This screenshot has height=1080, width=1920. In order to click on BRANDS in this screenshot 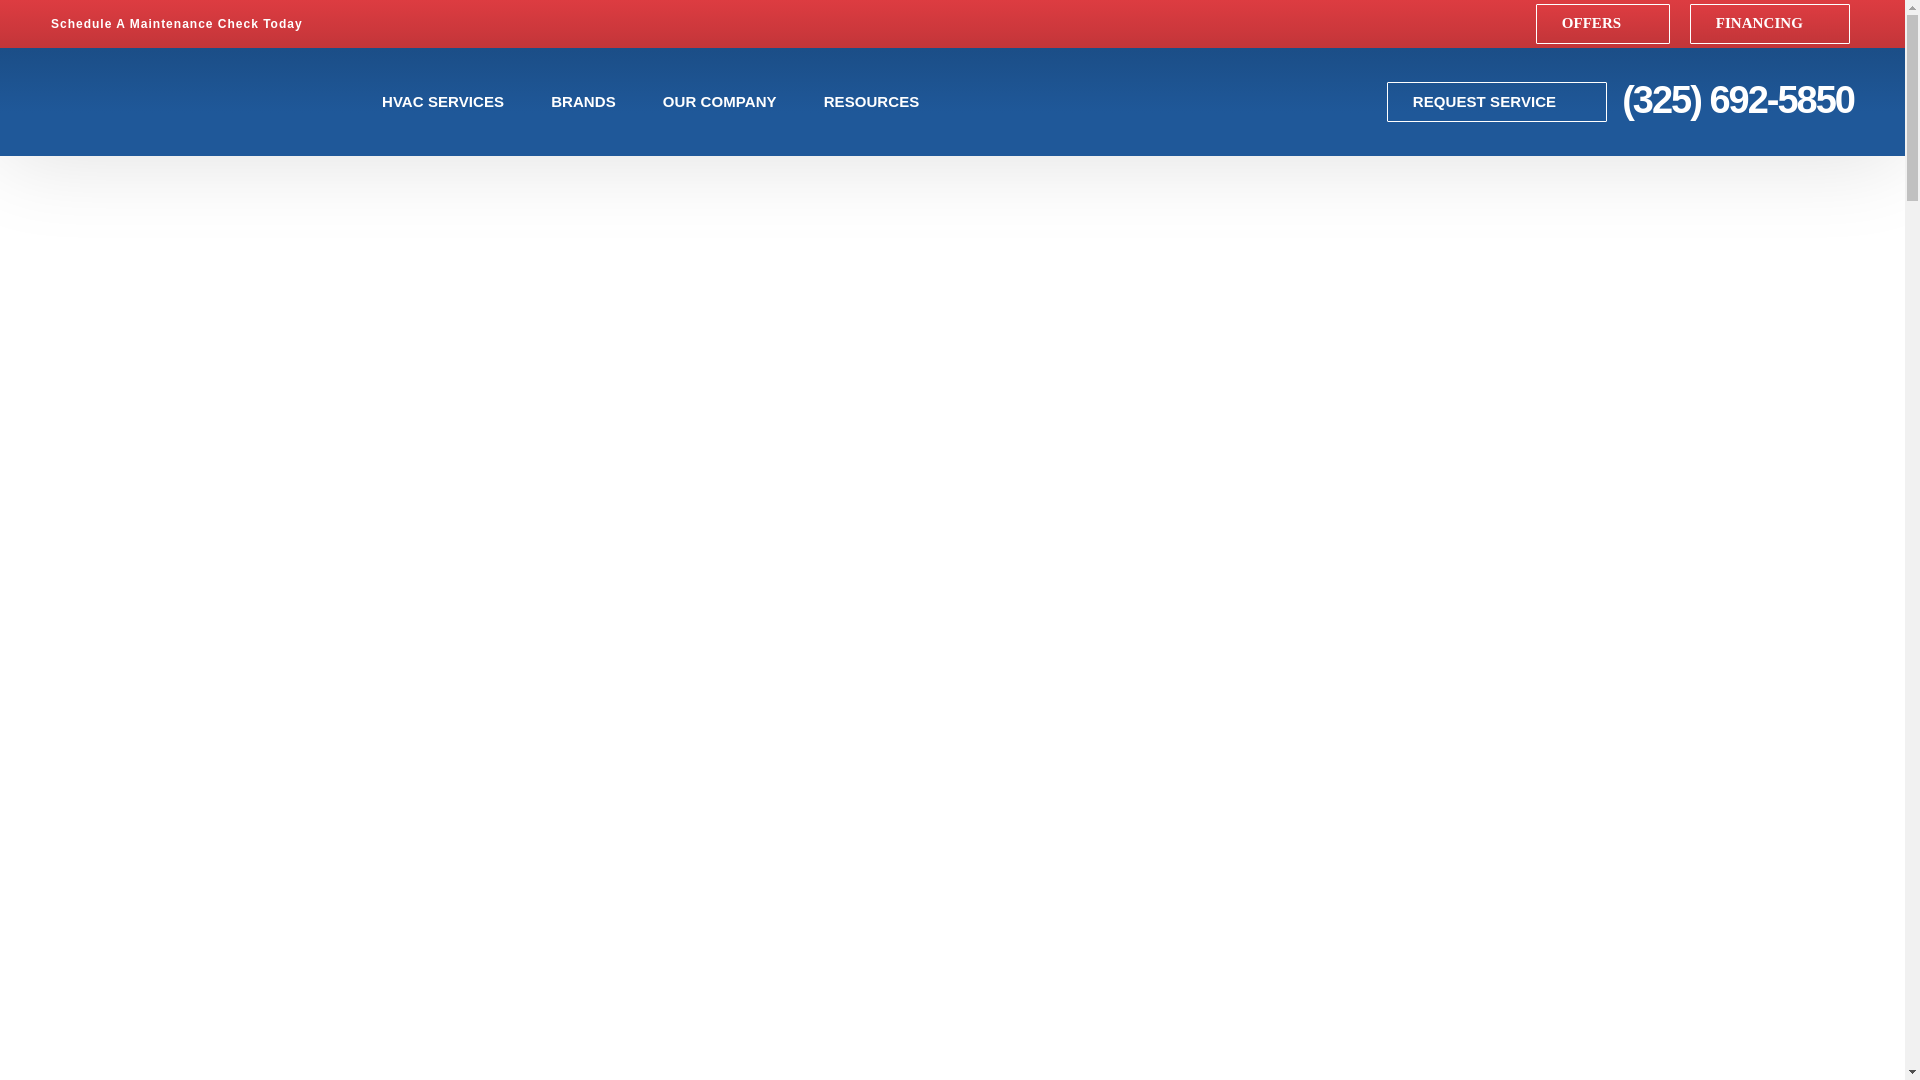, I will do `click(593, 102)`.